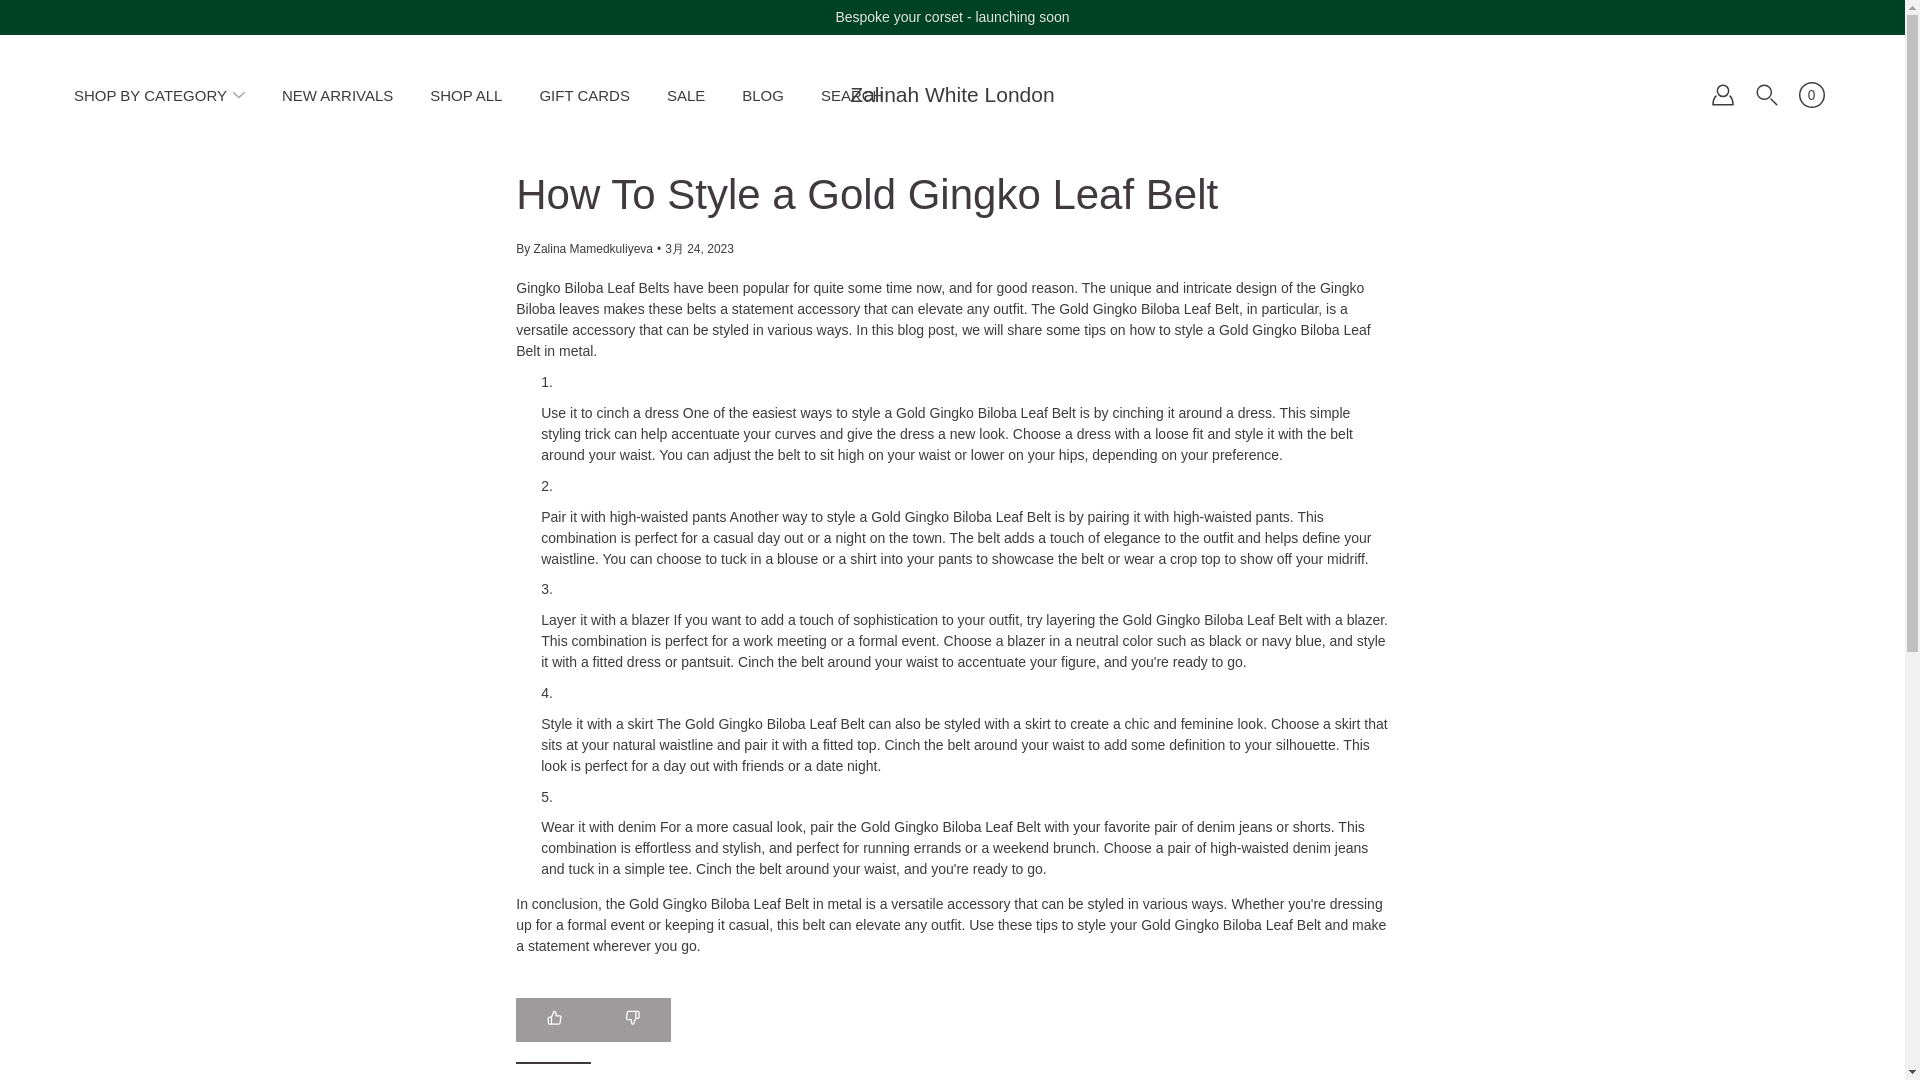  I want to click on SALE, so click(685, 94).